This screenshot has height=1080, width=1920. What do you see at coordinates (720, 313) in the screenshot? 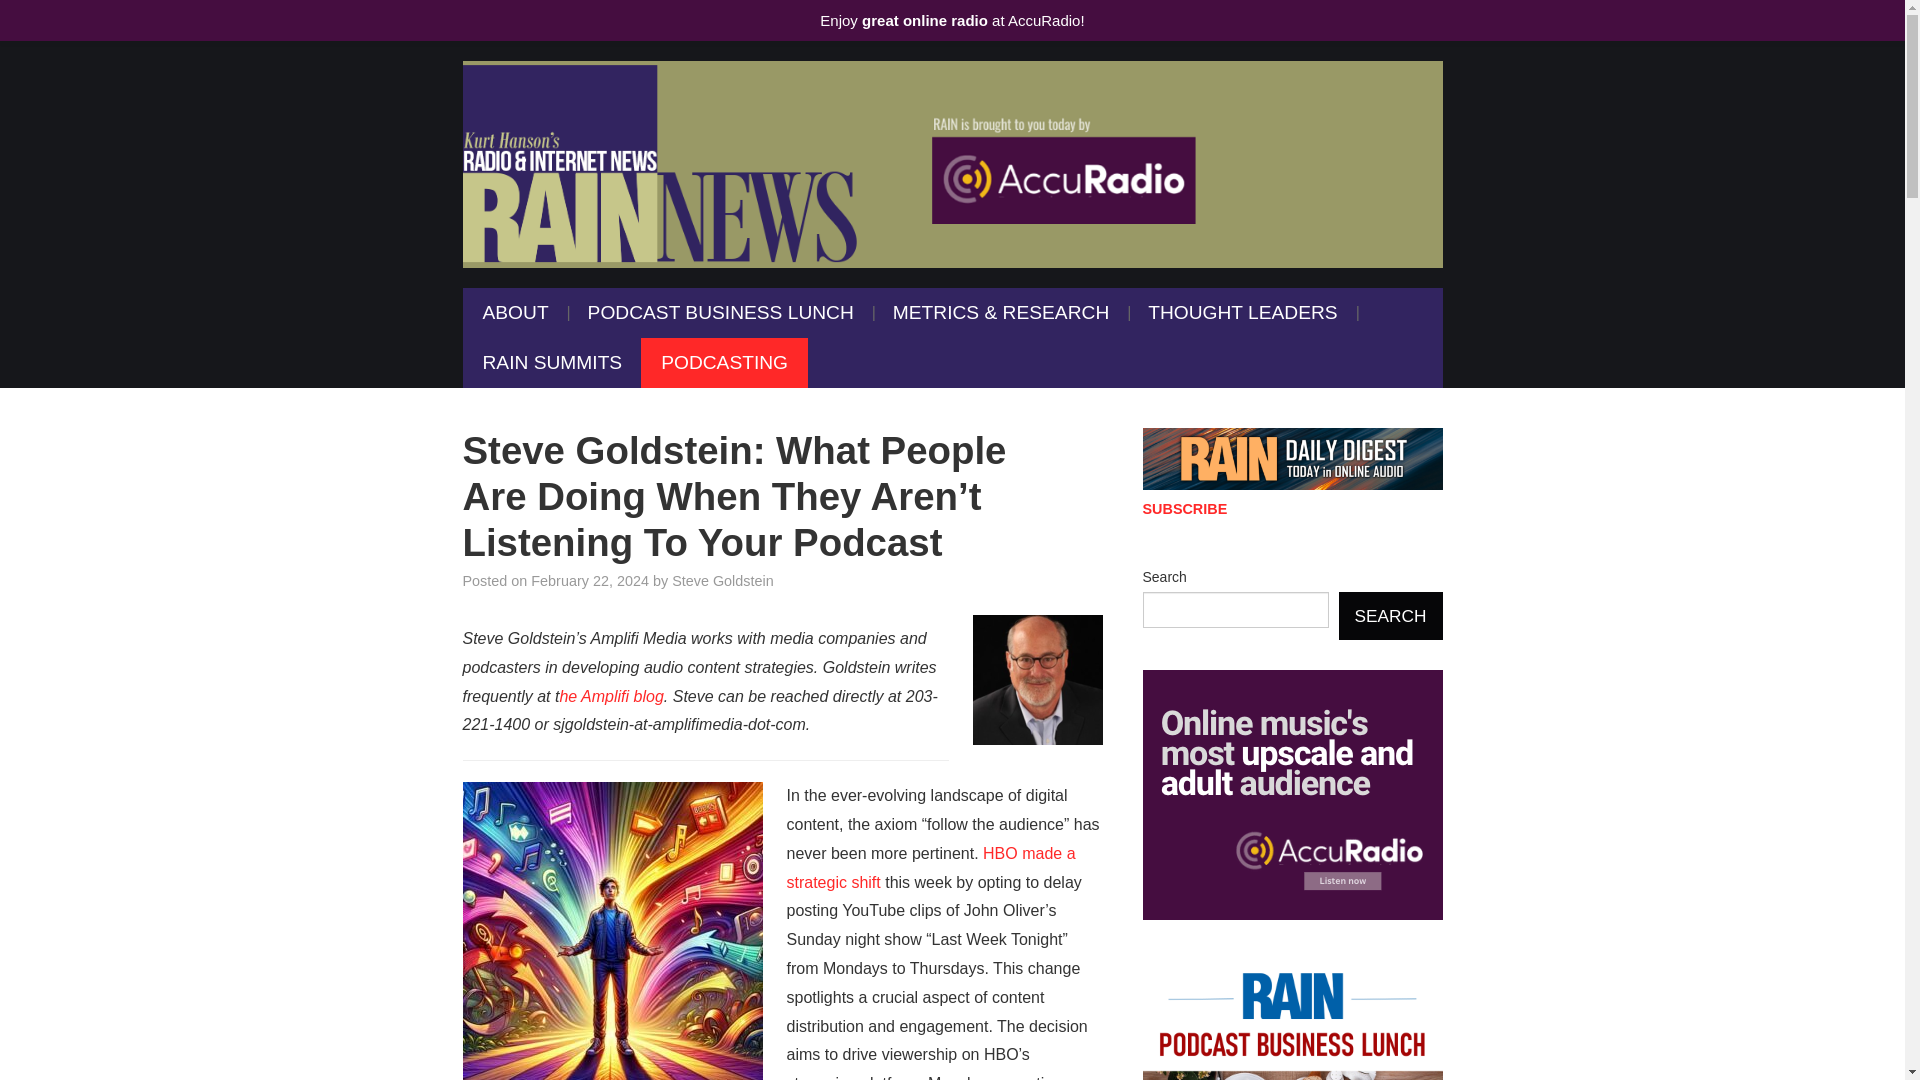
I see `PODCAST BUSINESS LUNCH` at bounding box center [720, 313].